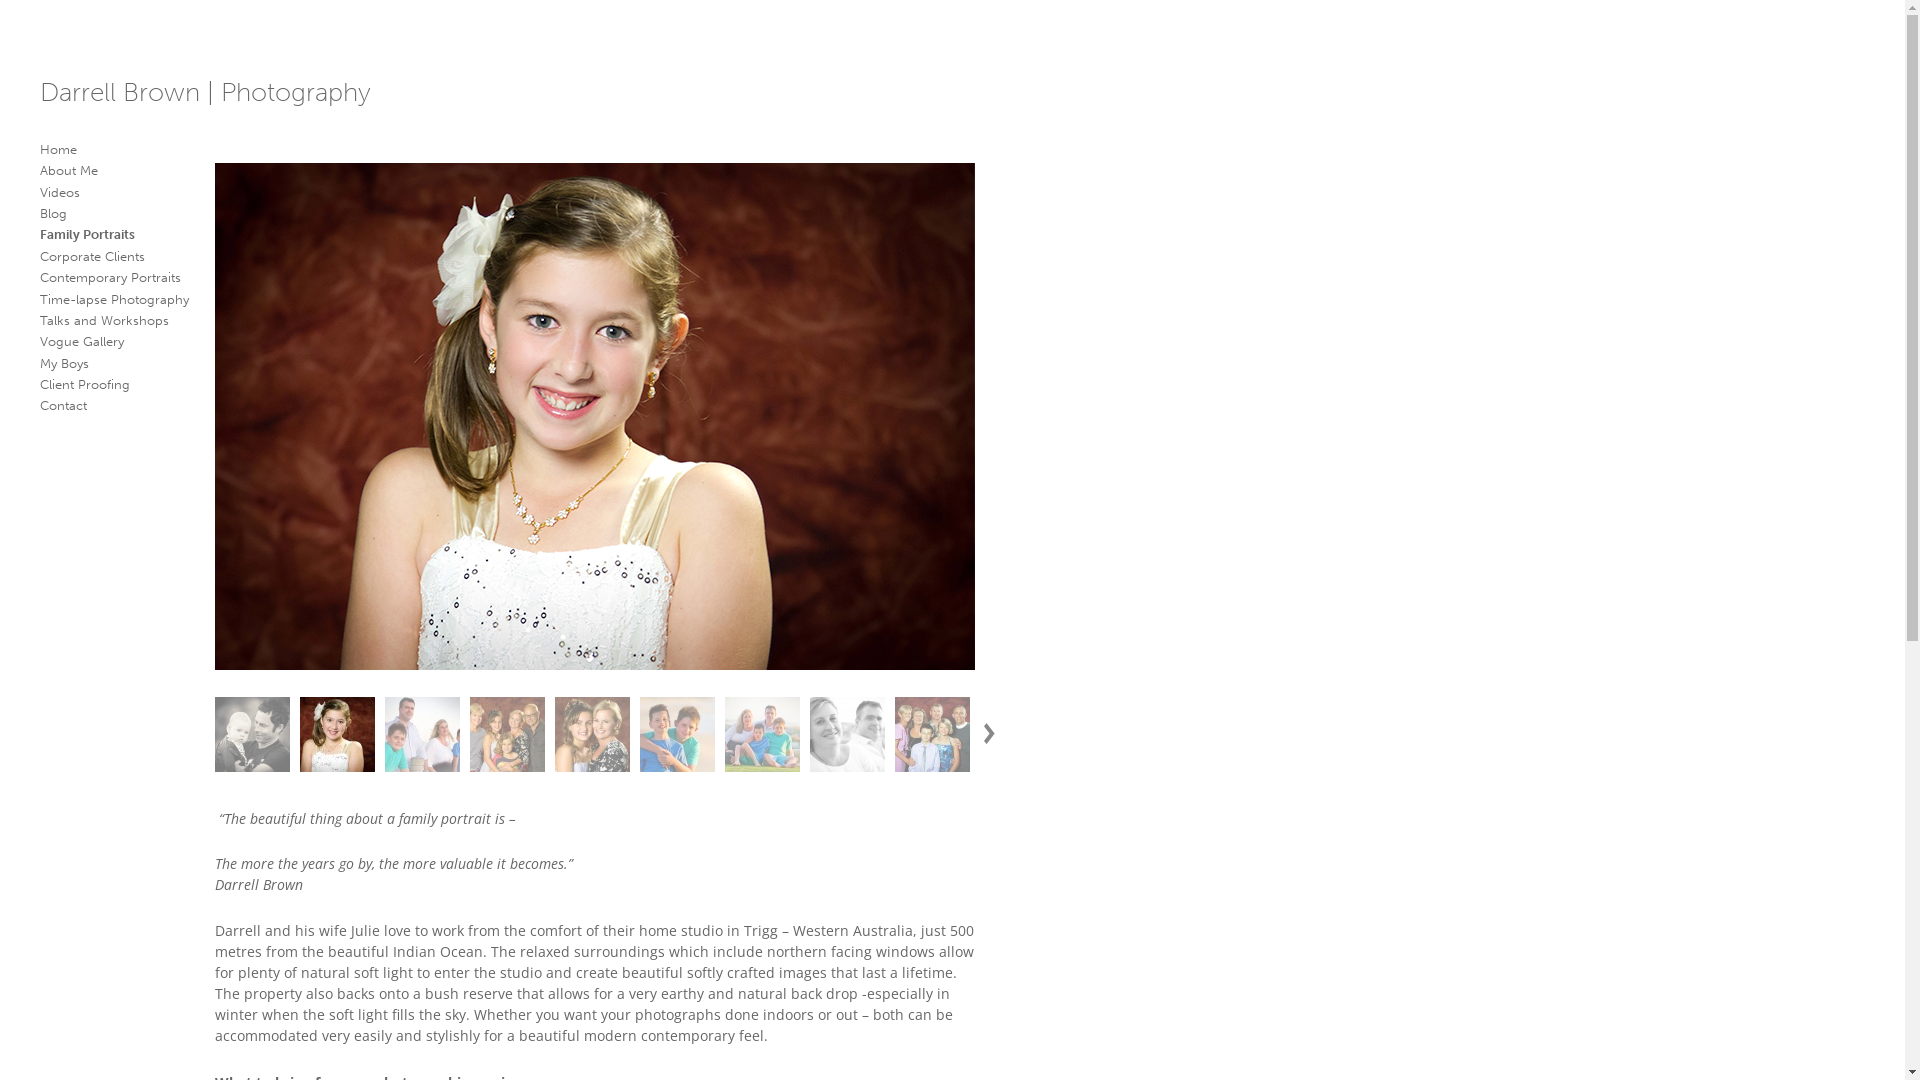 The height and width of the screenshot is (1080, 1920). I want to click on Videos, so click(60, 192).